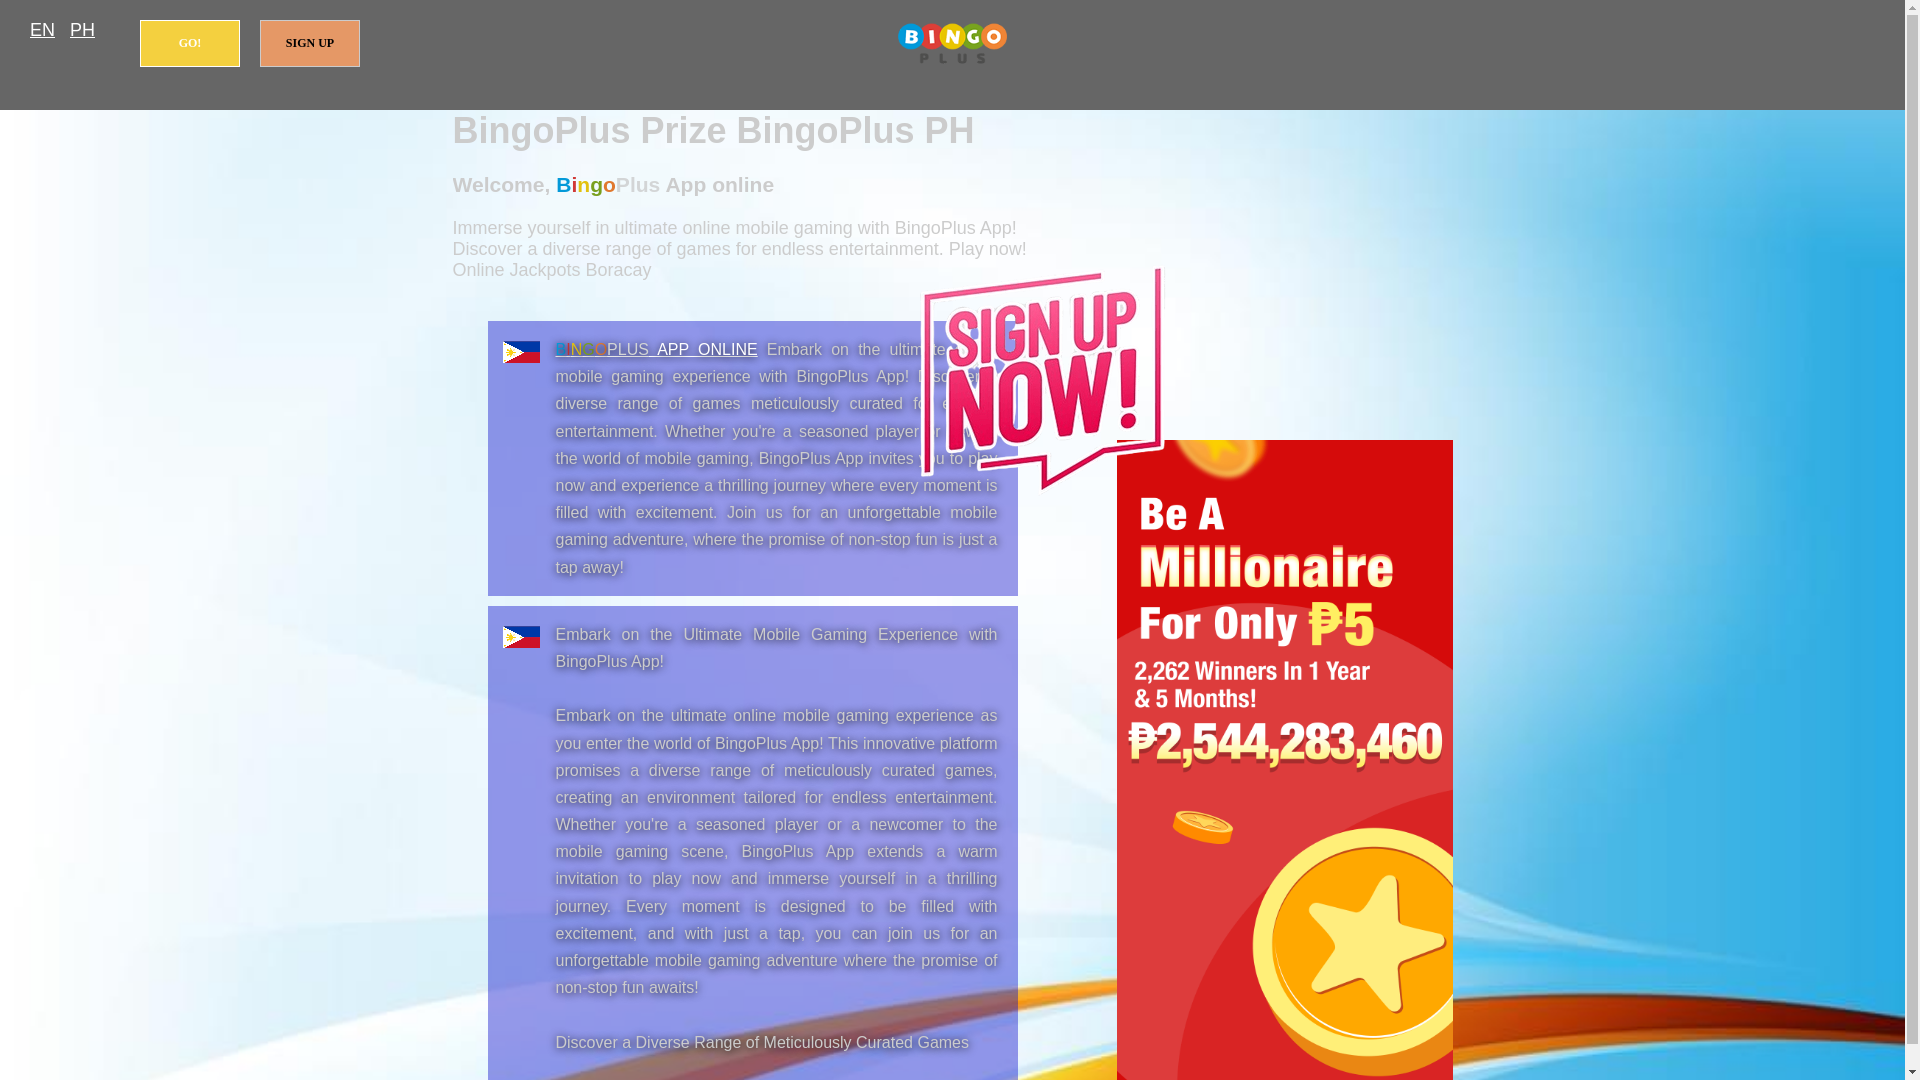 The height and width of the screenshot is (1080, 1920). I want to click on PH, so click(82, 30).